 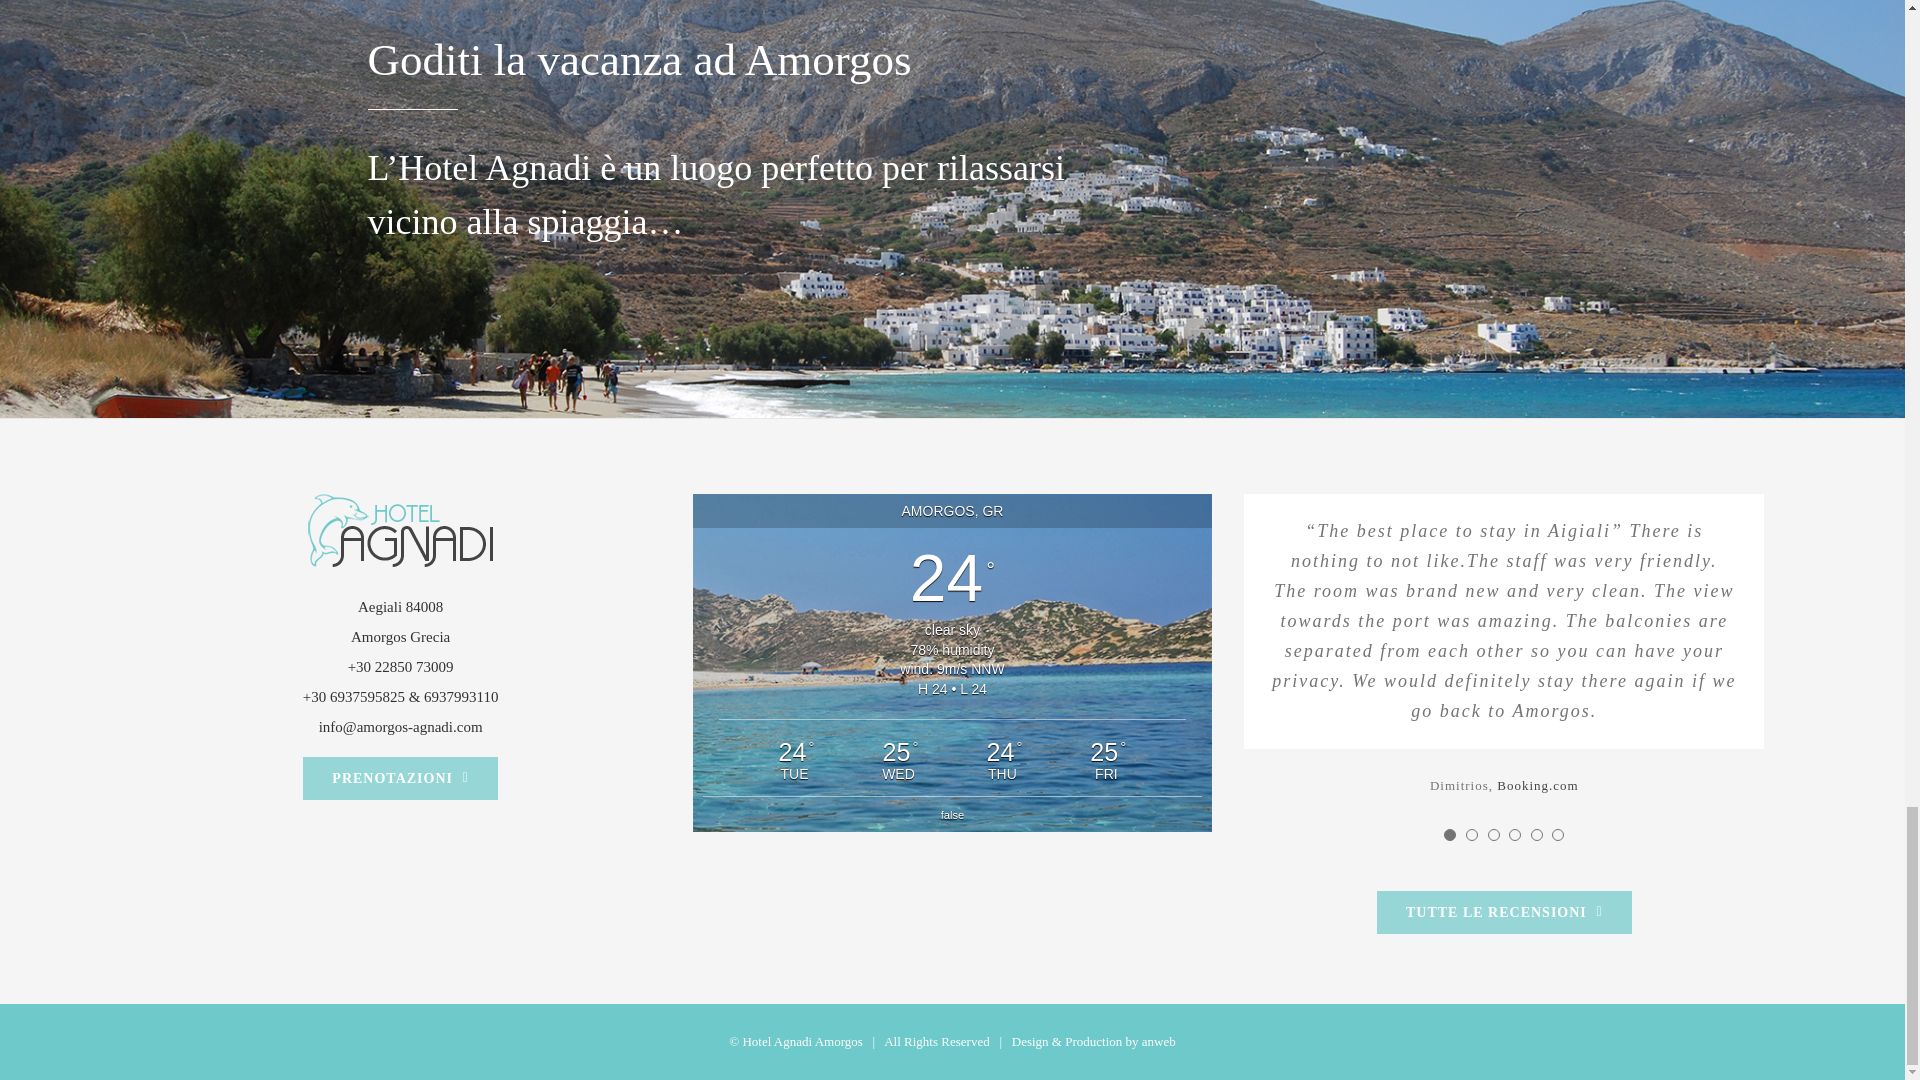 I want to click on PRENOTAZIONI, so click(x=400, y=778).